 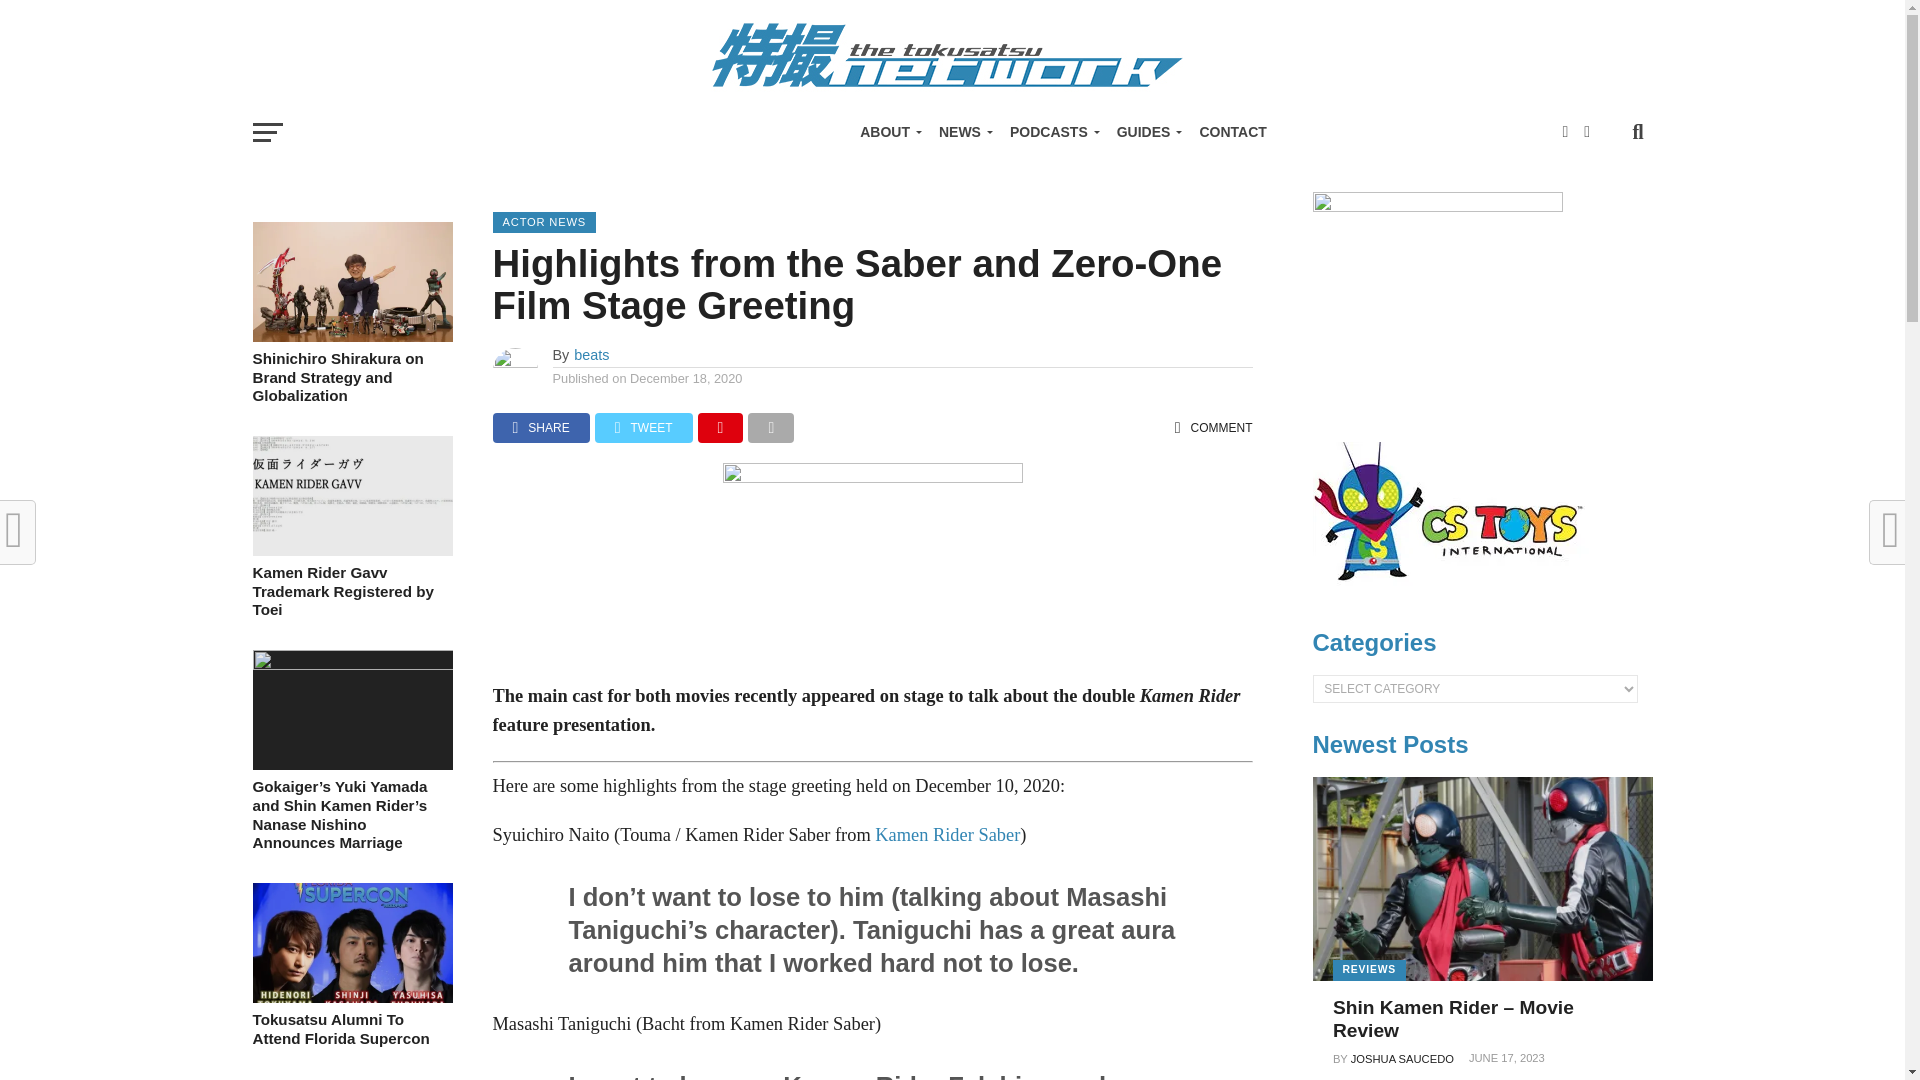 What do you see at coordinates (1146, 132) in the screenshot?
I see `GUIDES` at bounding box center [1146, 132].